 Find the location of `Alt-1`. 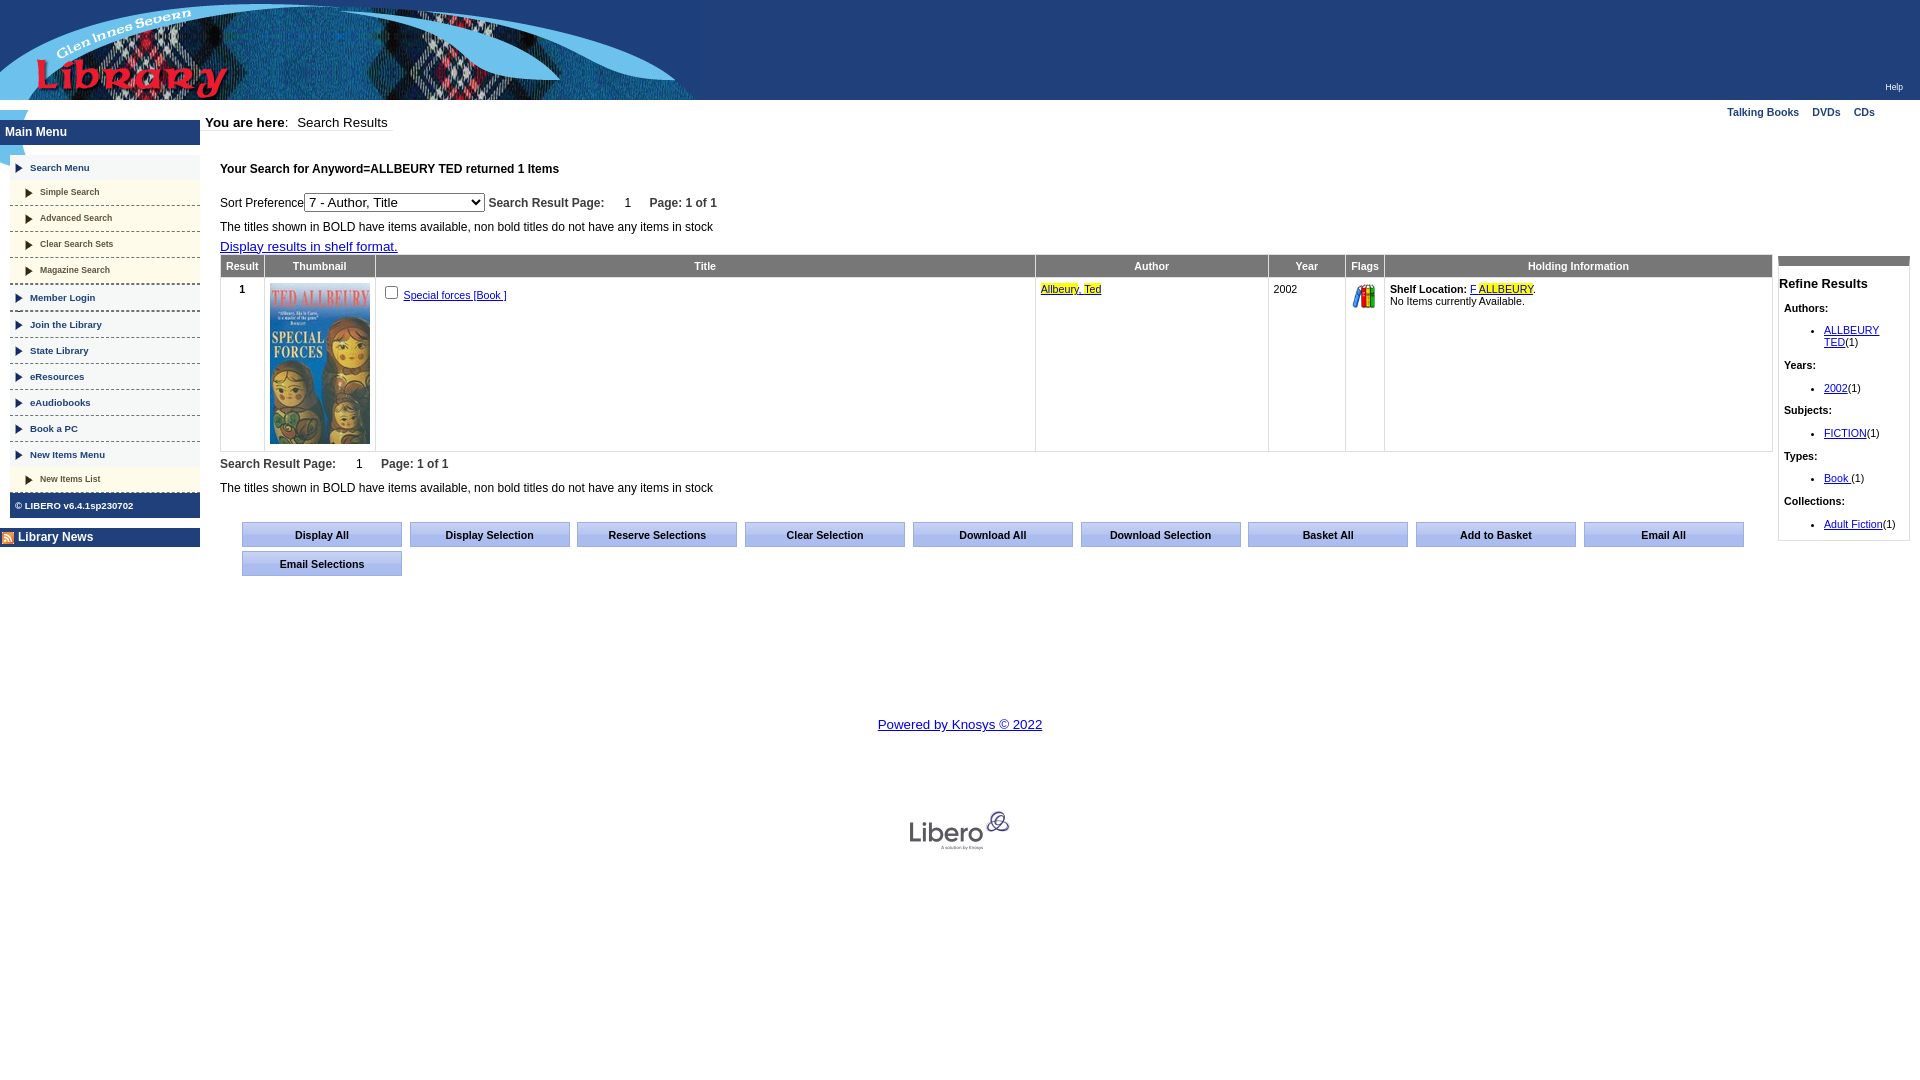

Alt-1 is located at coordinates (490, 534).